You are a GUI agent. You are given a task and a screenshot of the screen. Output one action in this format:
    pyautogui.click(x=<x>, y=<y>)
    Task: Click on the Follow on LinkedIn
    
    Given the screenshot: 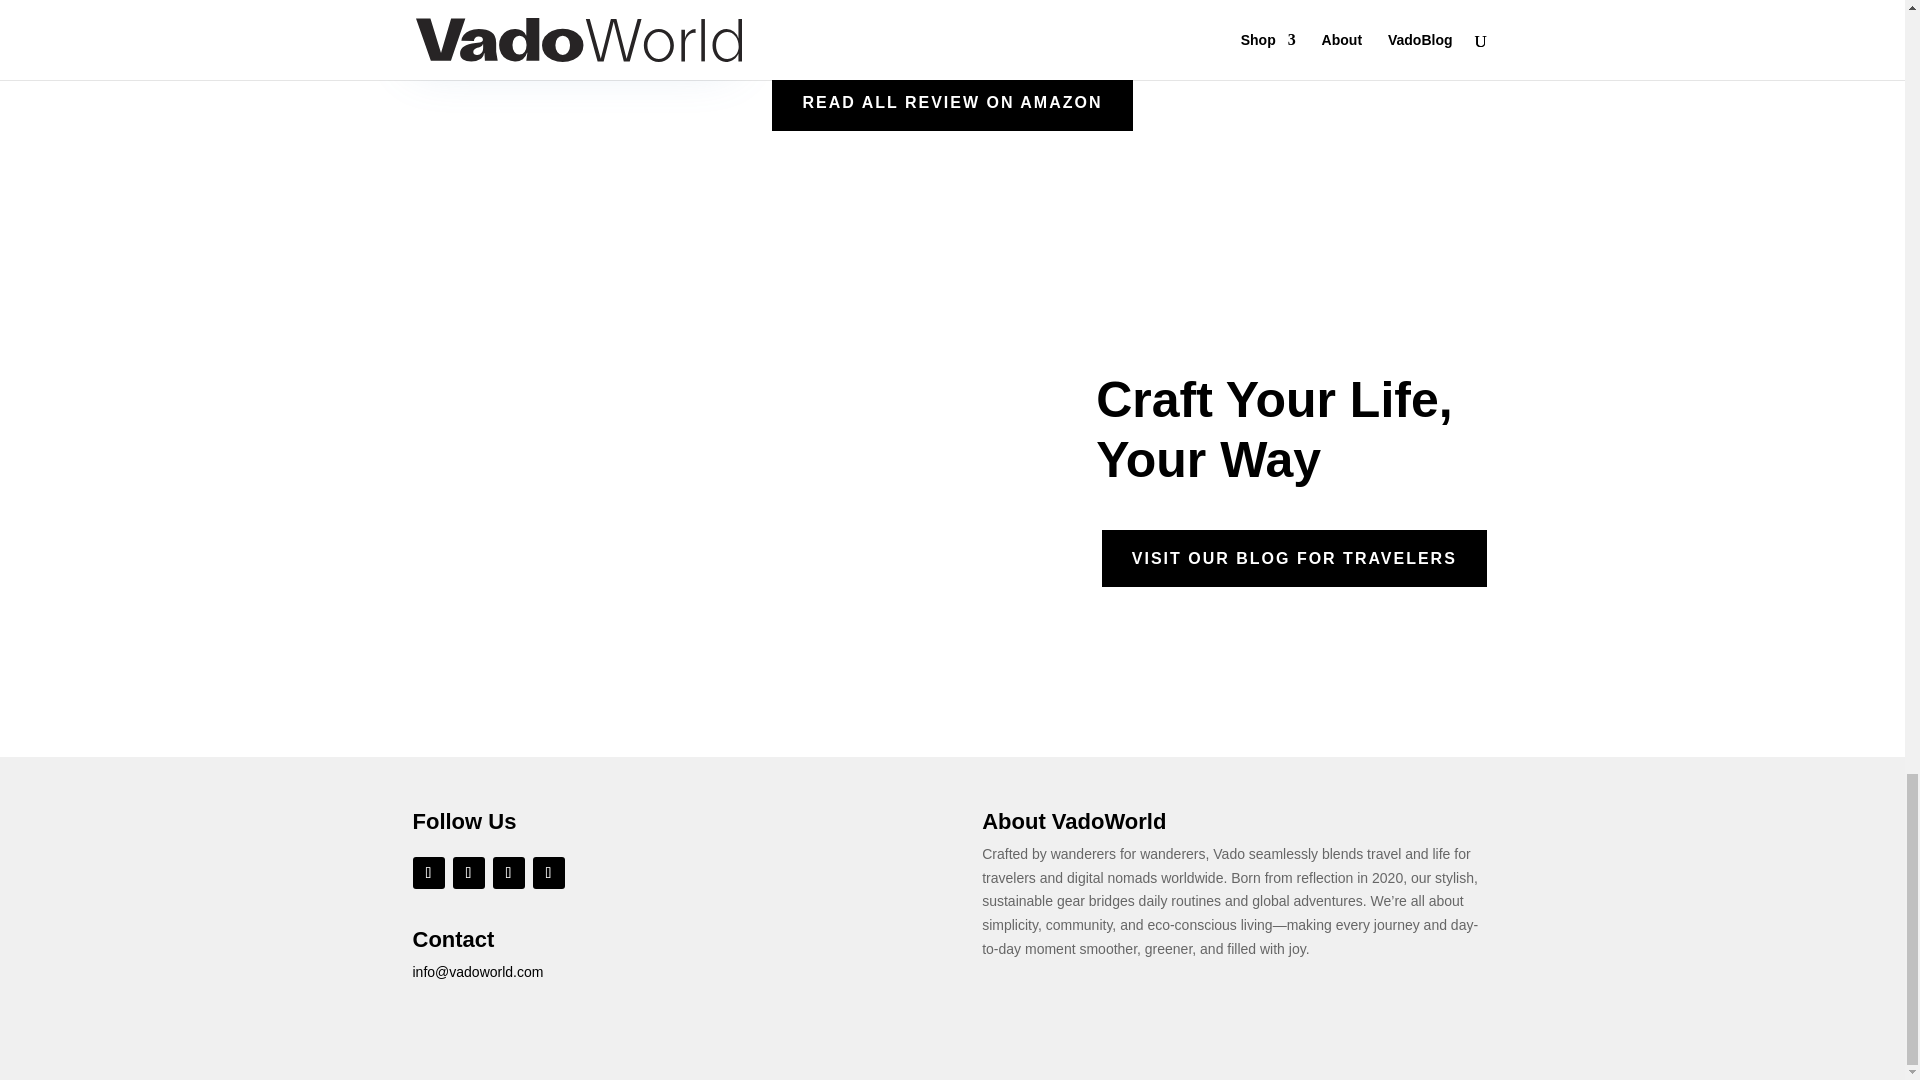 What is the action you would take?
    pyautogui.click(x=508, y=872)
    